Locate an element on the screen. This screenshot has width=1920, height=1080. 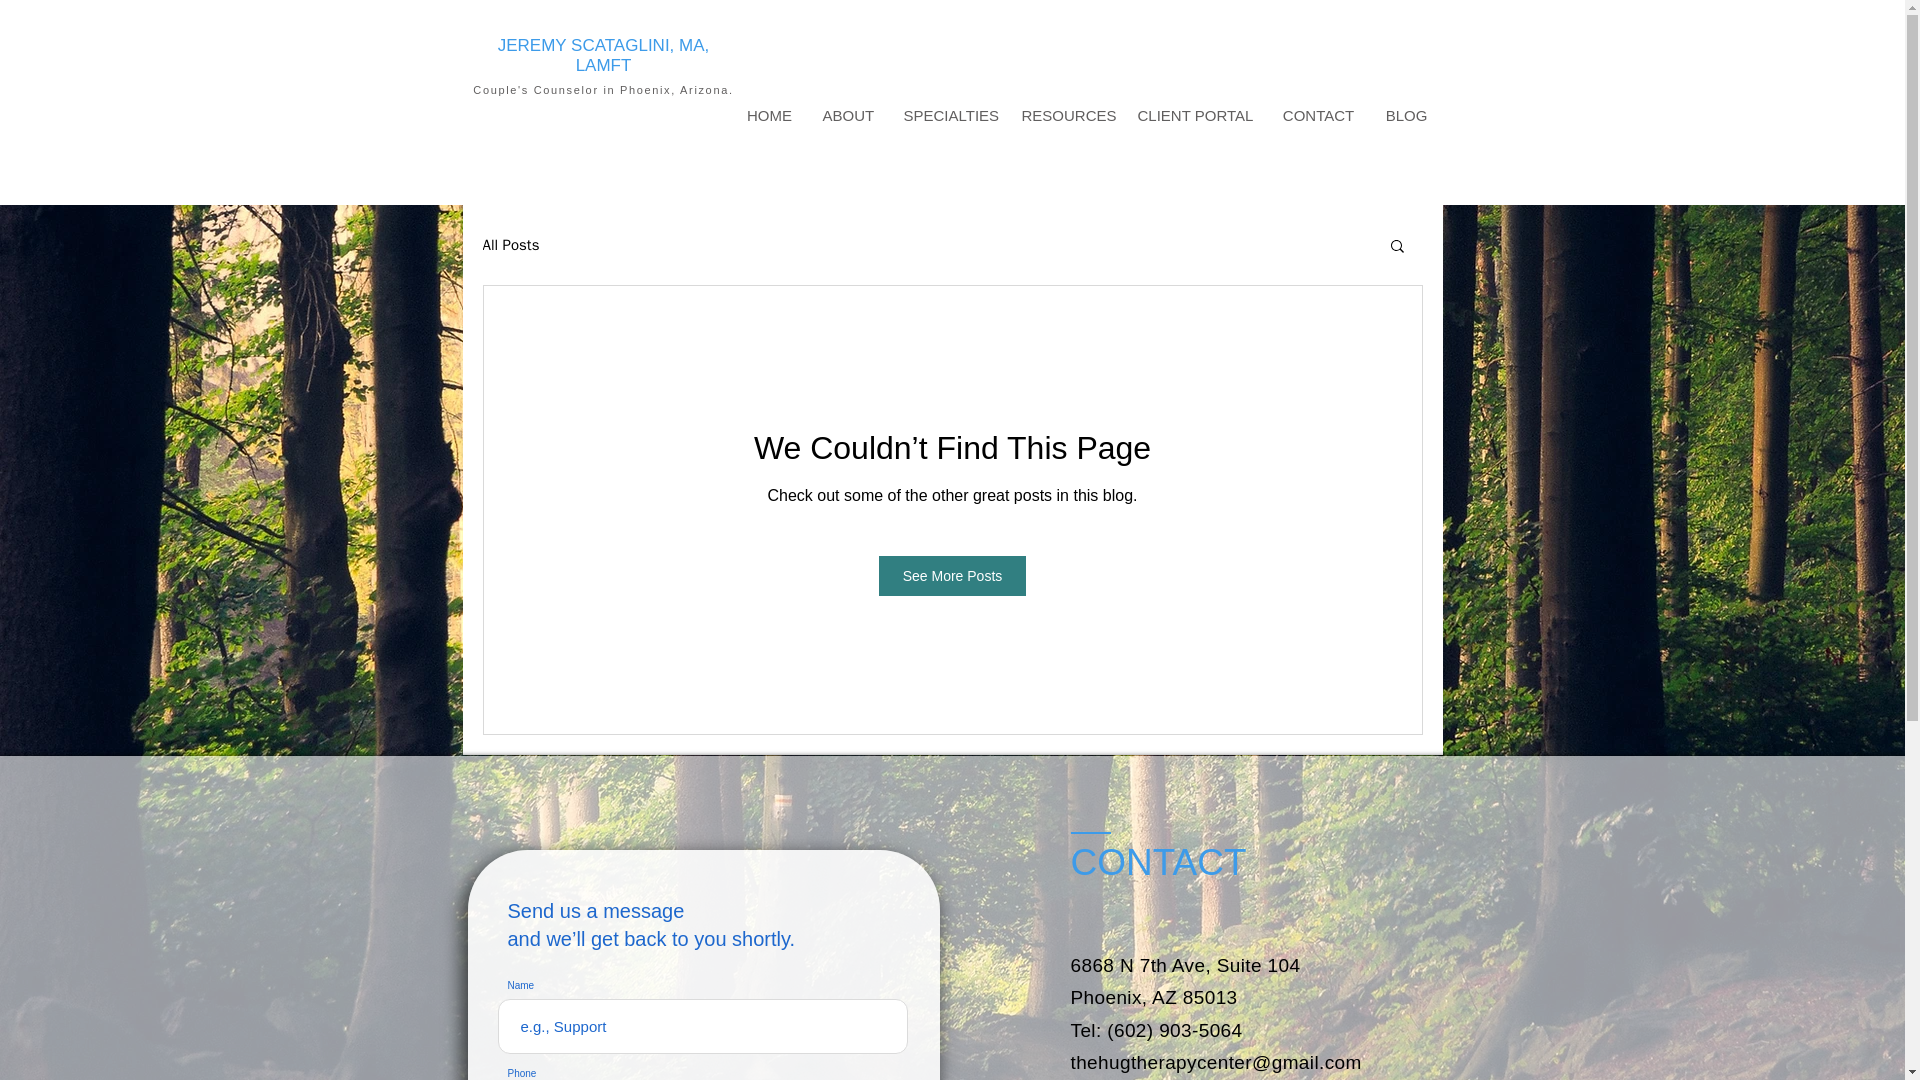
Couple's Counselor in Phoenix, Arizona. is located at coordinates (602, 90).